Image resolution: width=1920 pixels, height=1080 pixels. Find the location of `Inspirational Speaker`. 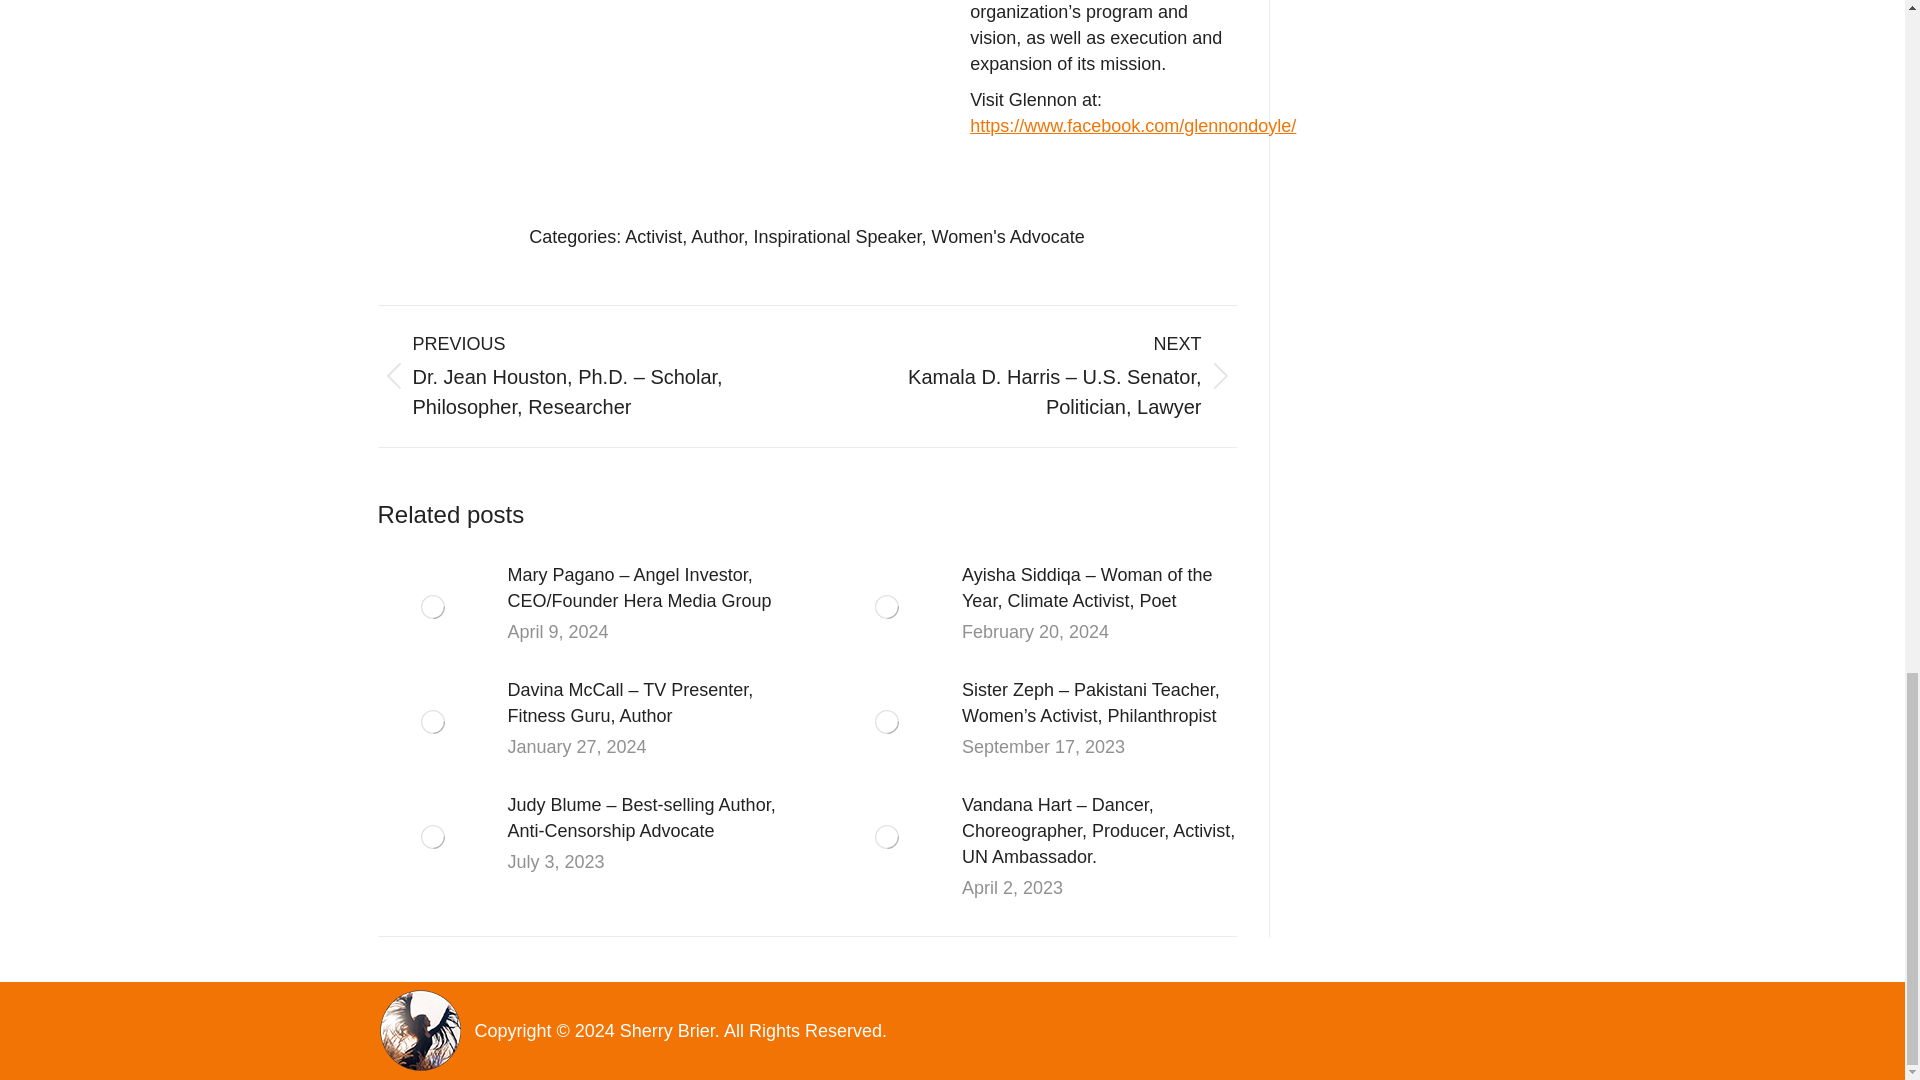

Inspirational Speaker is located at coordinates (836, 236).